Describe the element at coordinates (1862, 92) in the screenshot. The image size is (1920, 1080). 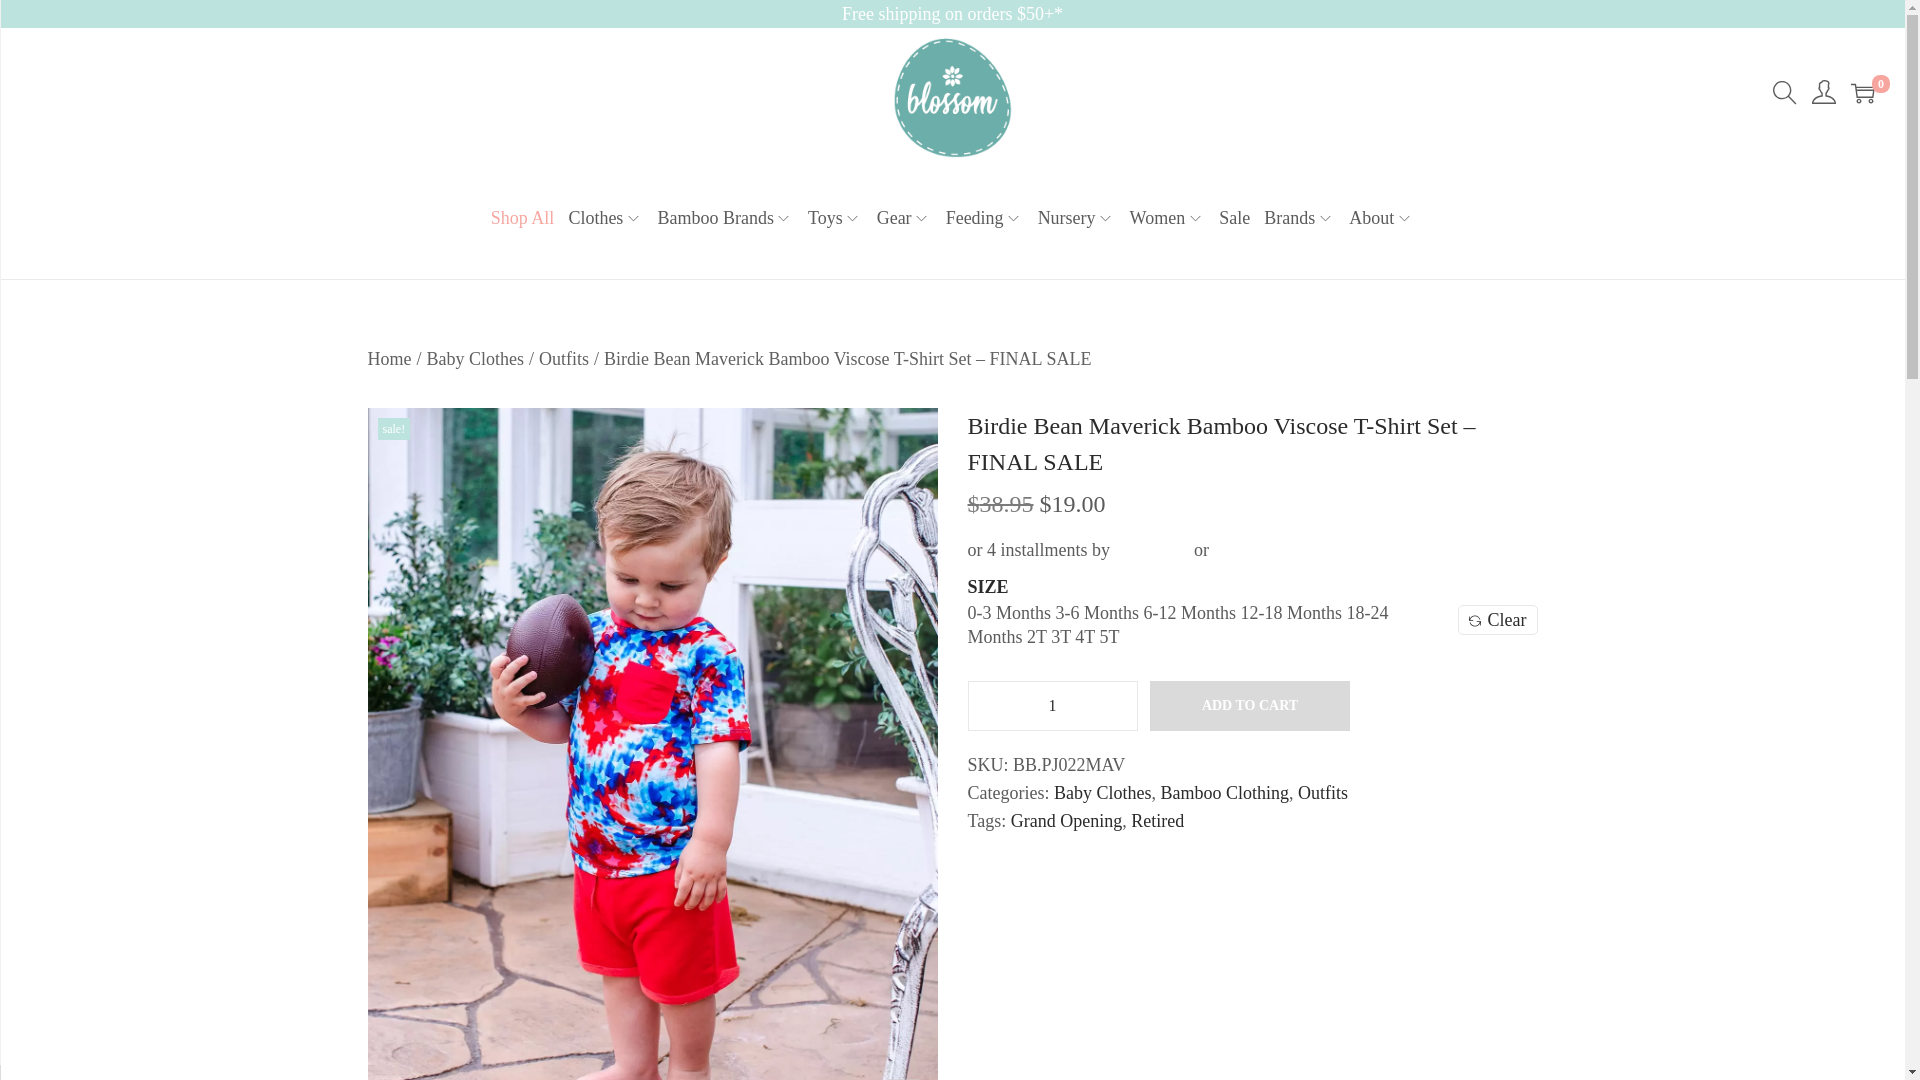
I see `0` at that location.